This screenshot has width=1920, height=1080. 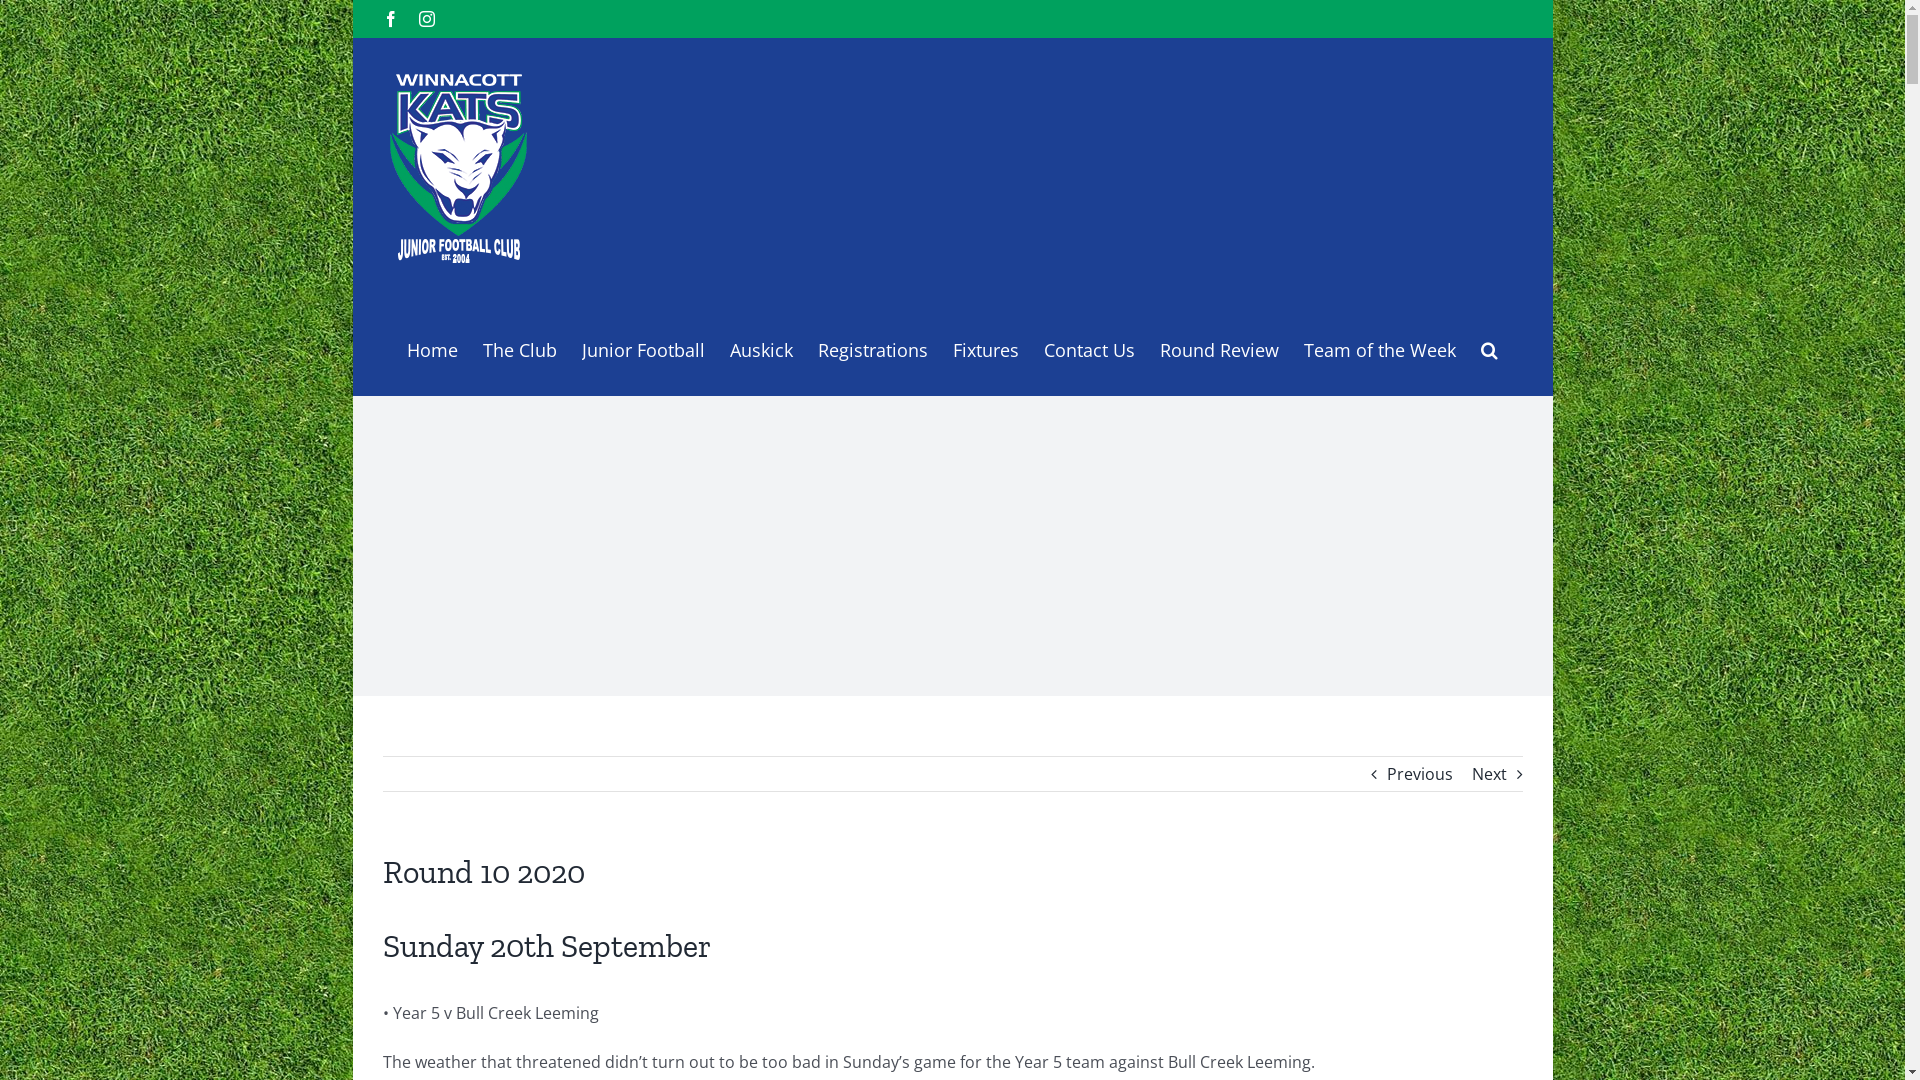 What do you see at coordinates (984, 348) in the screenshot?
I see `Fixtures` at bounding box center [984, 348].